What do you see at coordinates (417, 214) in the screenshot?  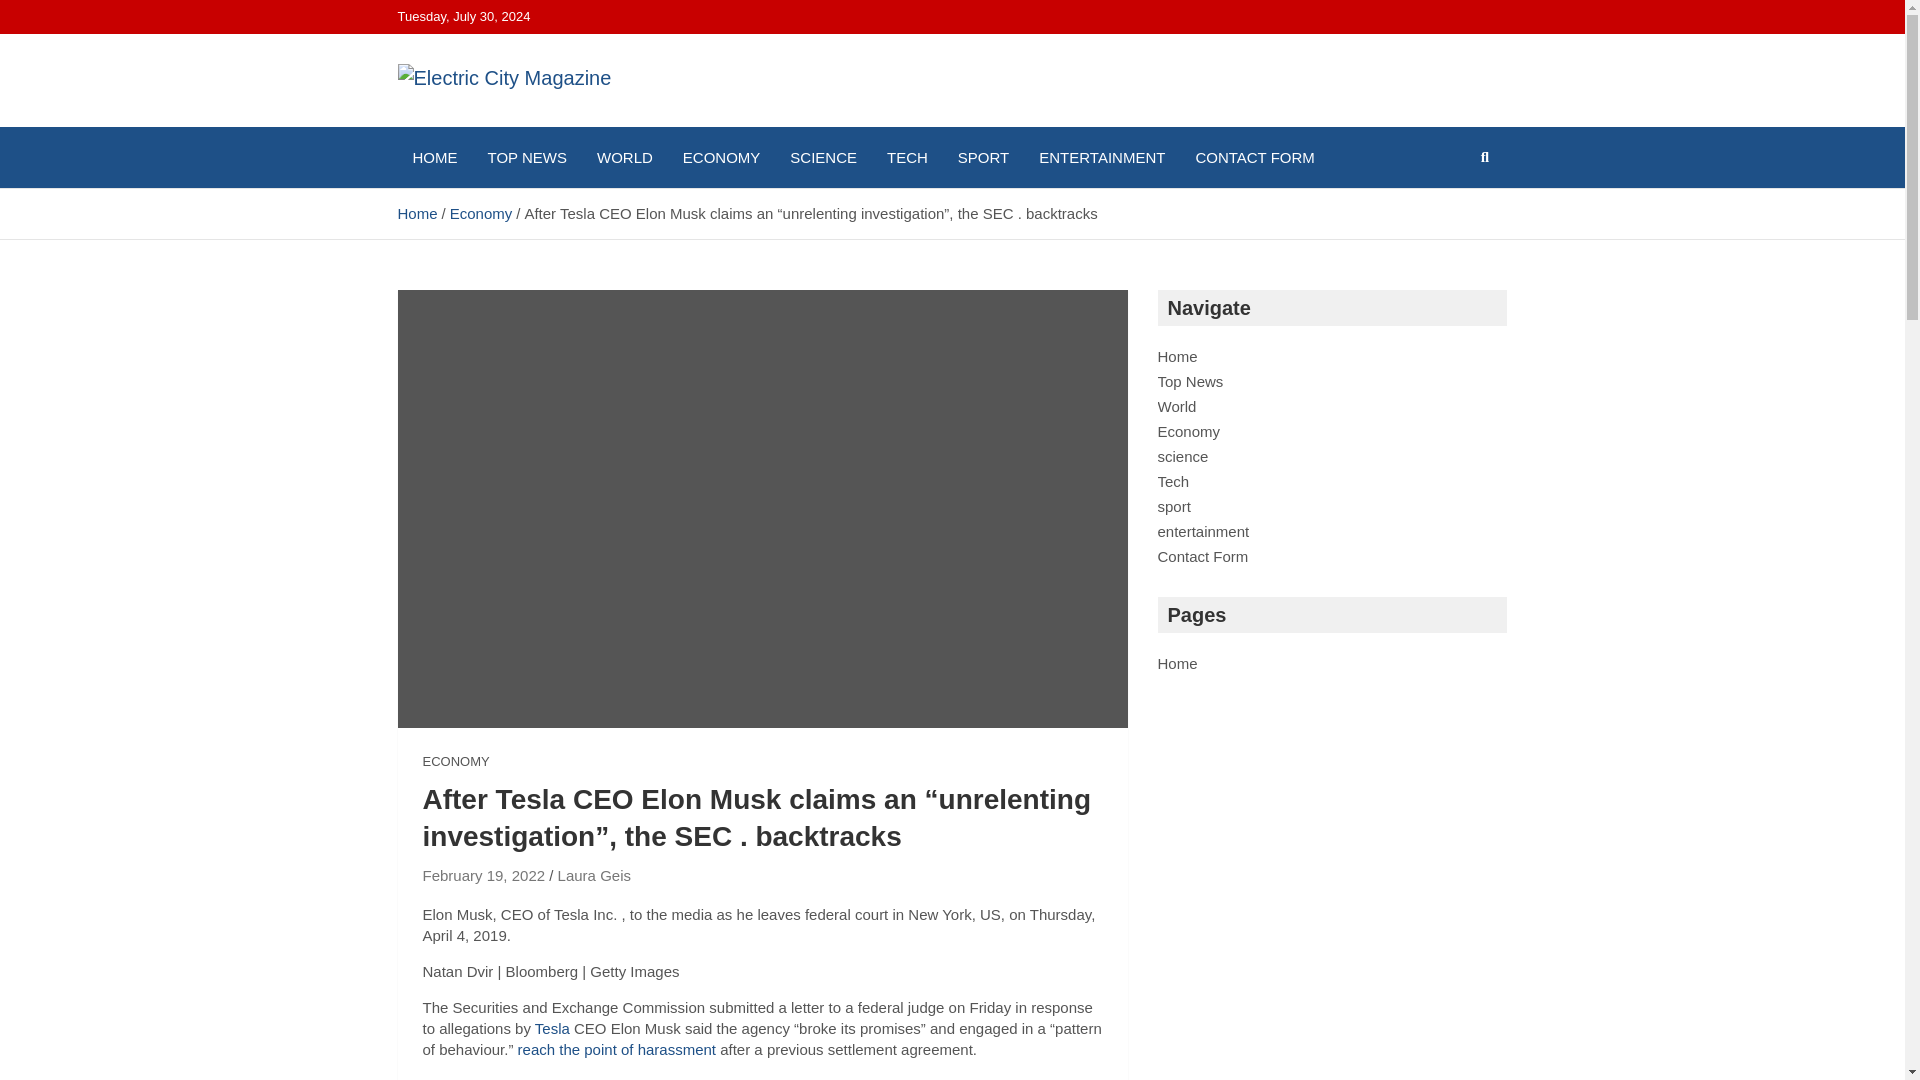 I see `Home` at bounding box center [417, 214].